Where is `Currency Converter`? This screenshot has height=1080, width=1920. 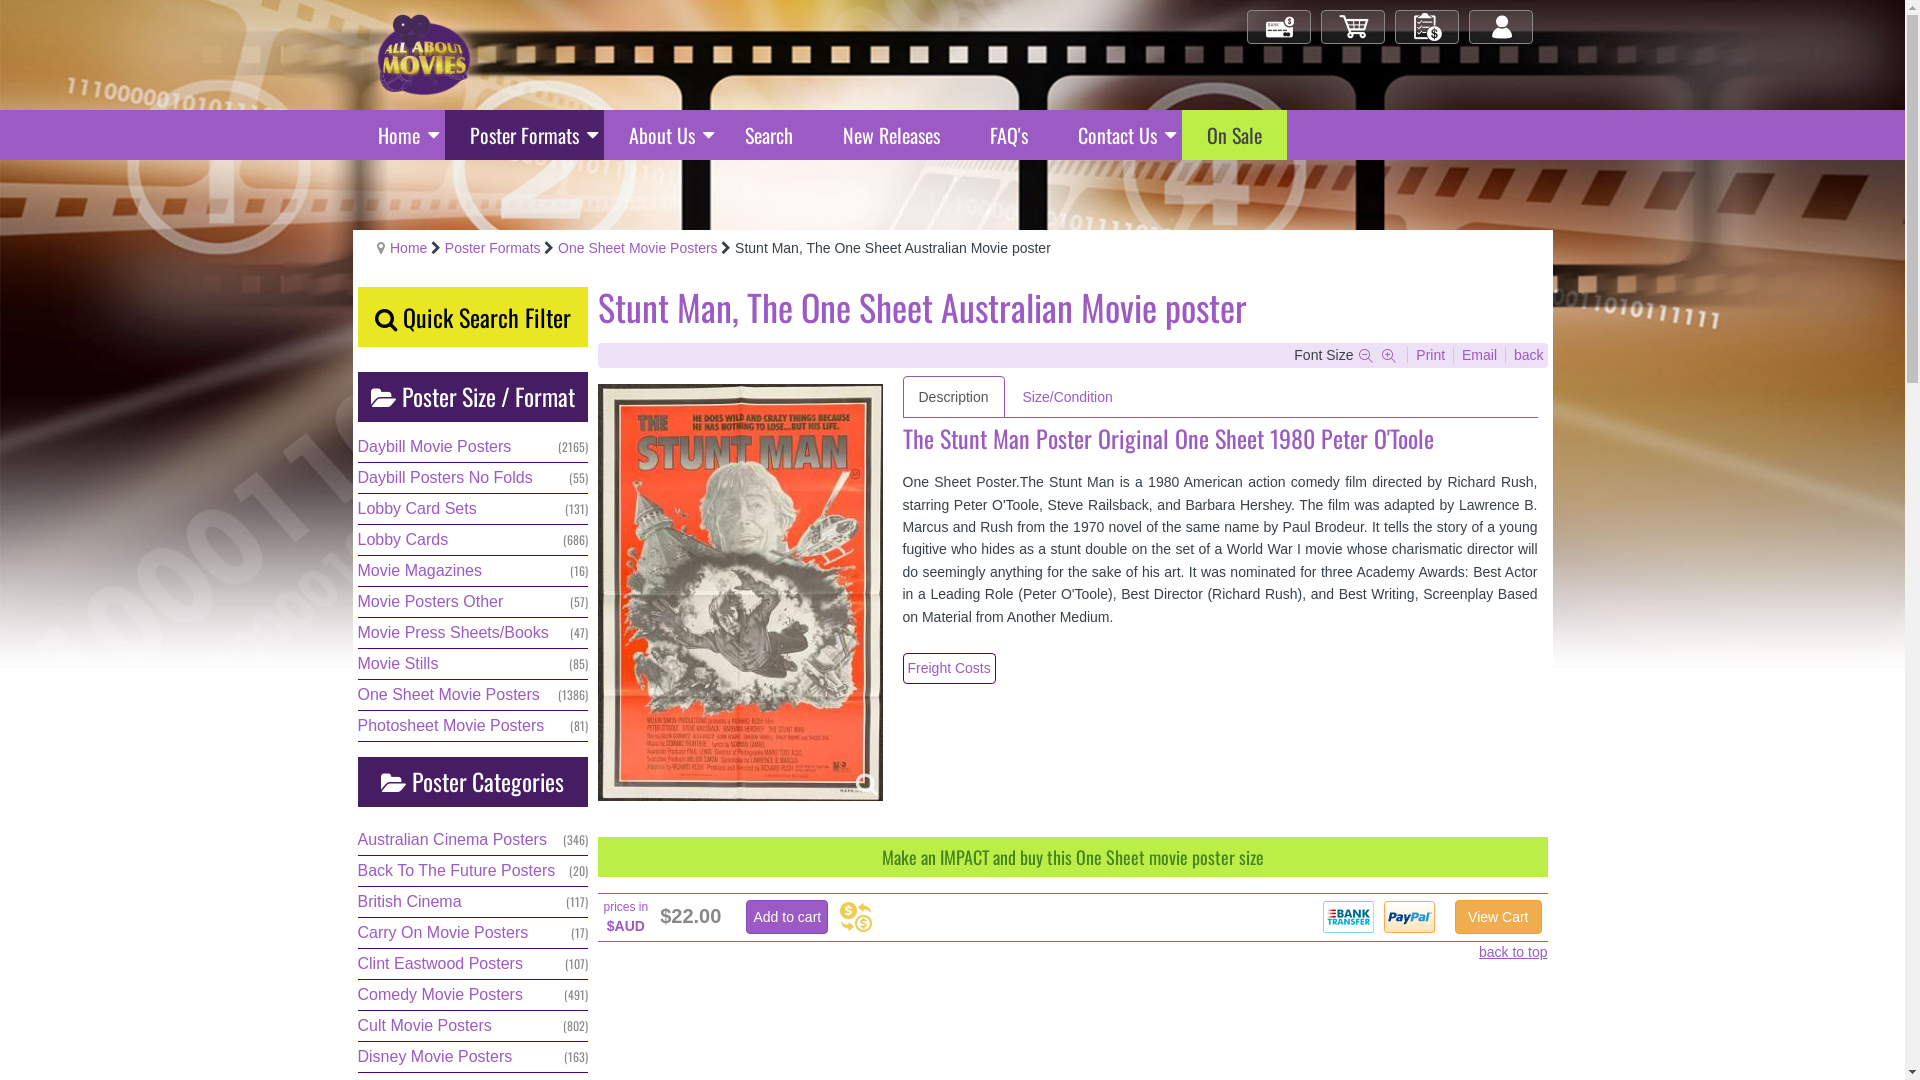 Currency Converter is located at coordinates (856, 917).